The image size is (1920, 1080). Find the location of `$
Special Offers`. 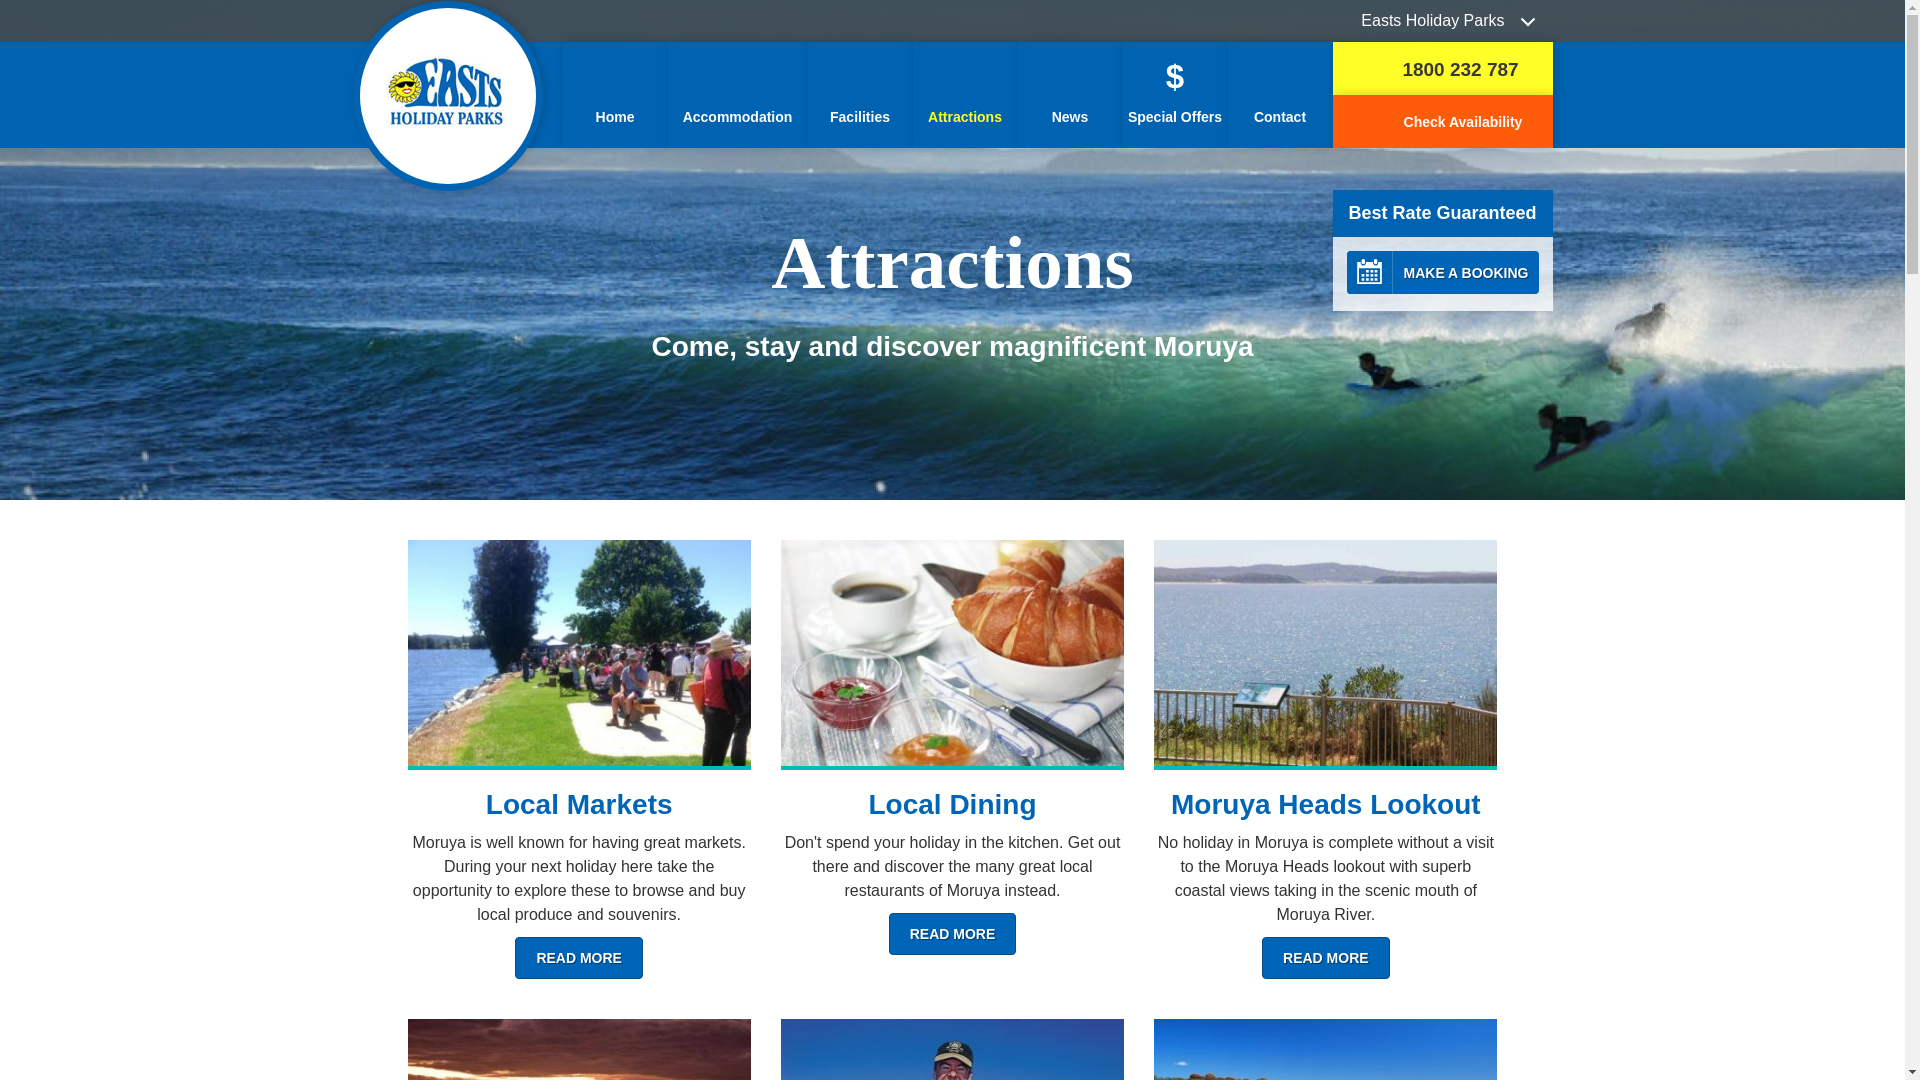

$
Special Offers is located at coordinates (1174, 95).